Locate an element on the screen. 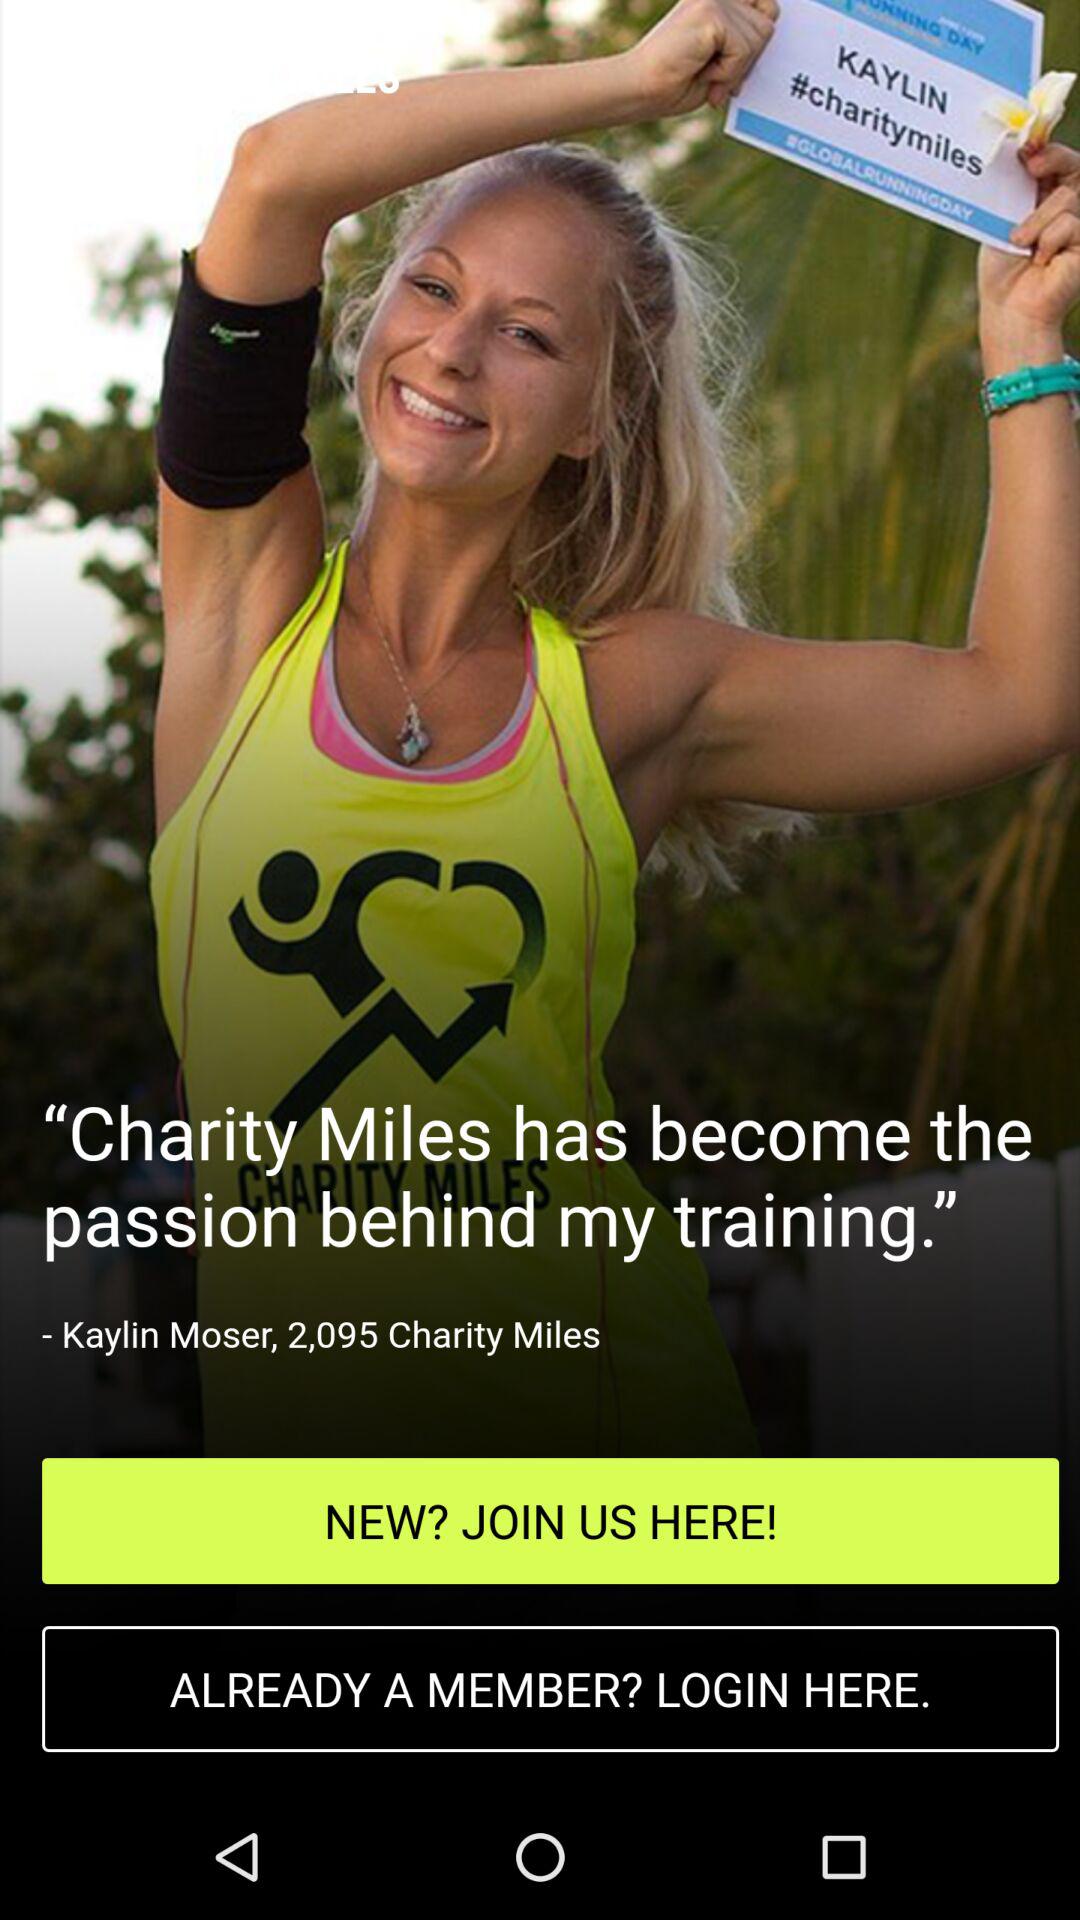  flip to already a member is located at coordinates (550, 1689).